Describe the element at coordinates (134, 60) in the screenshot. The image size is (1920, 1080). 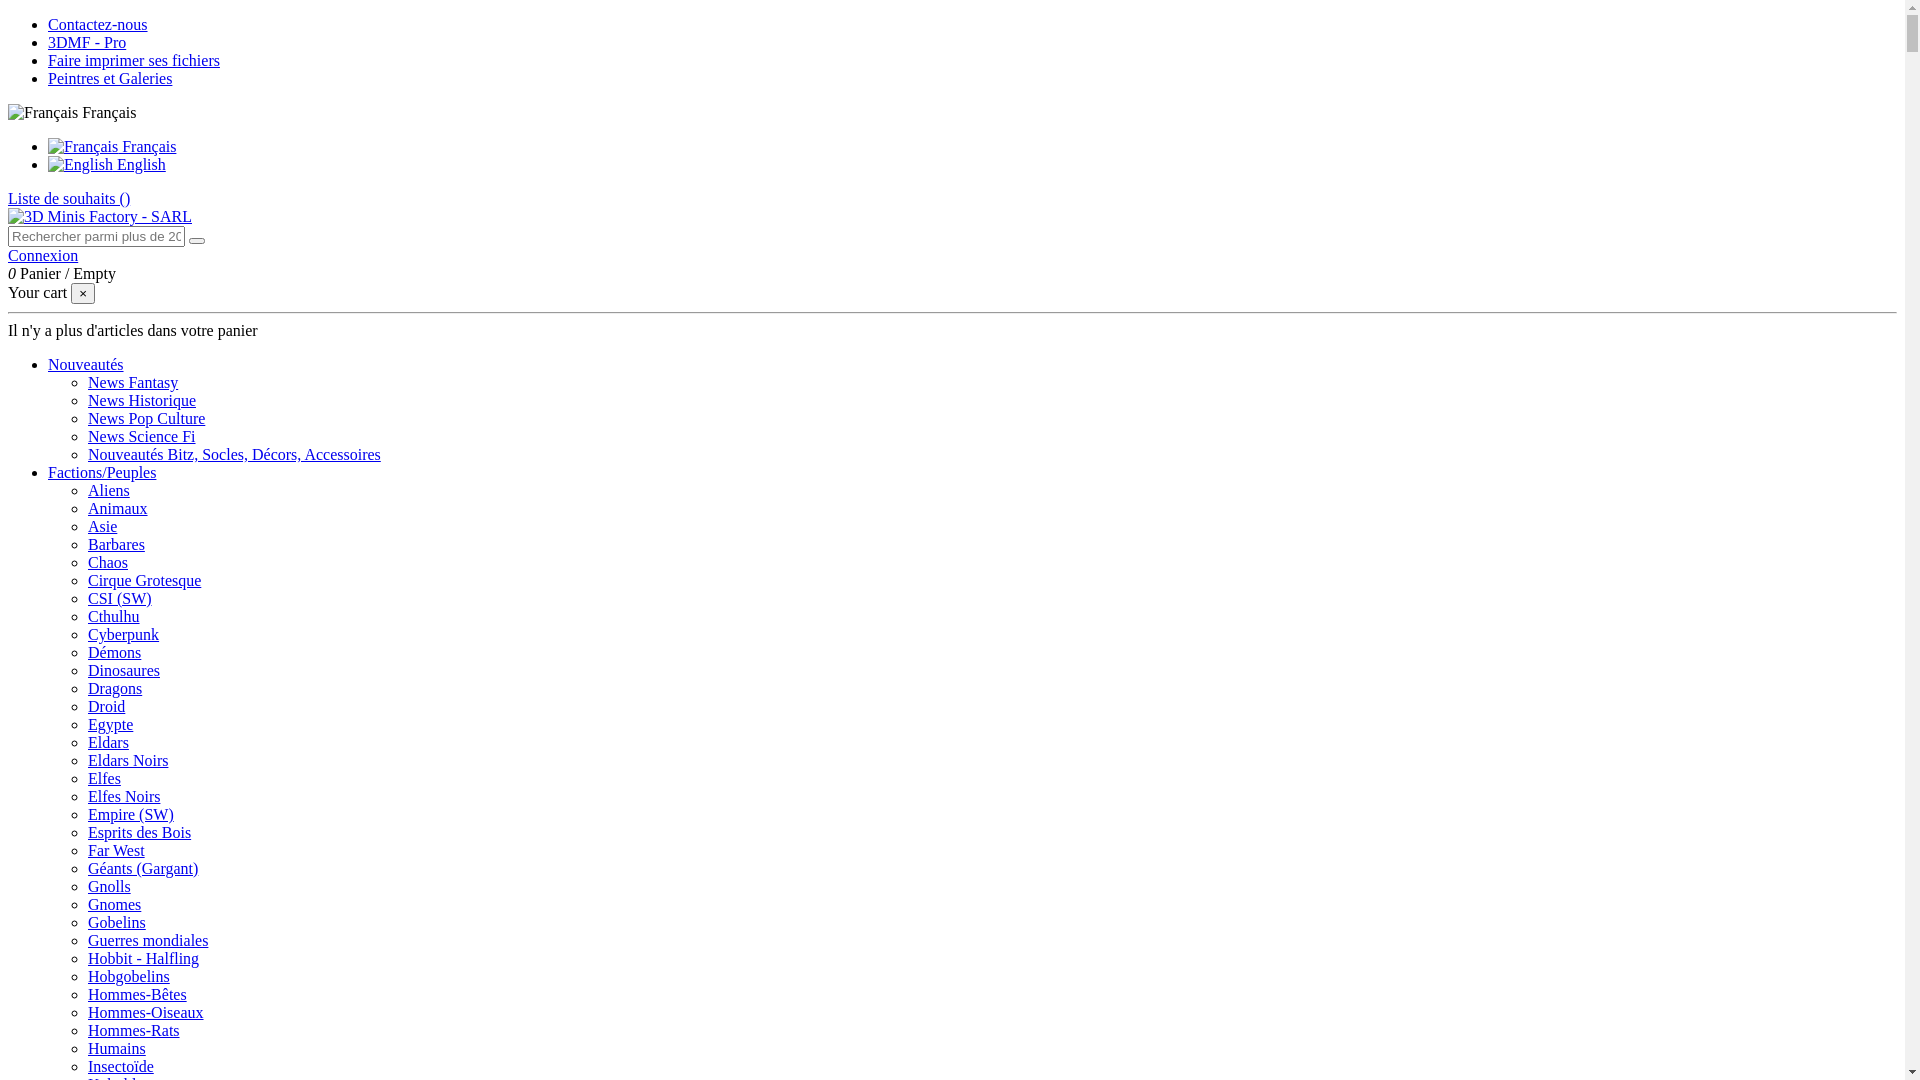
I see `Faire imprimer ses fichiers` at that location.